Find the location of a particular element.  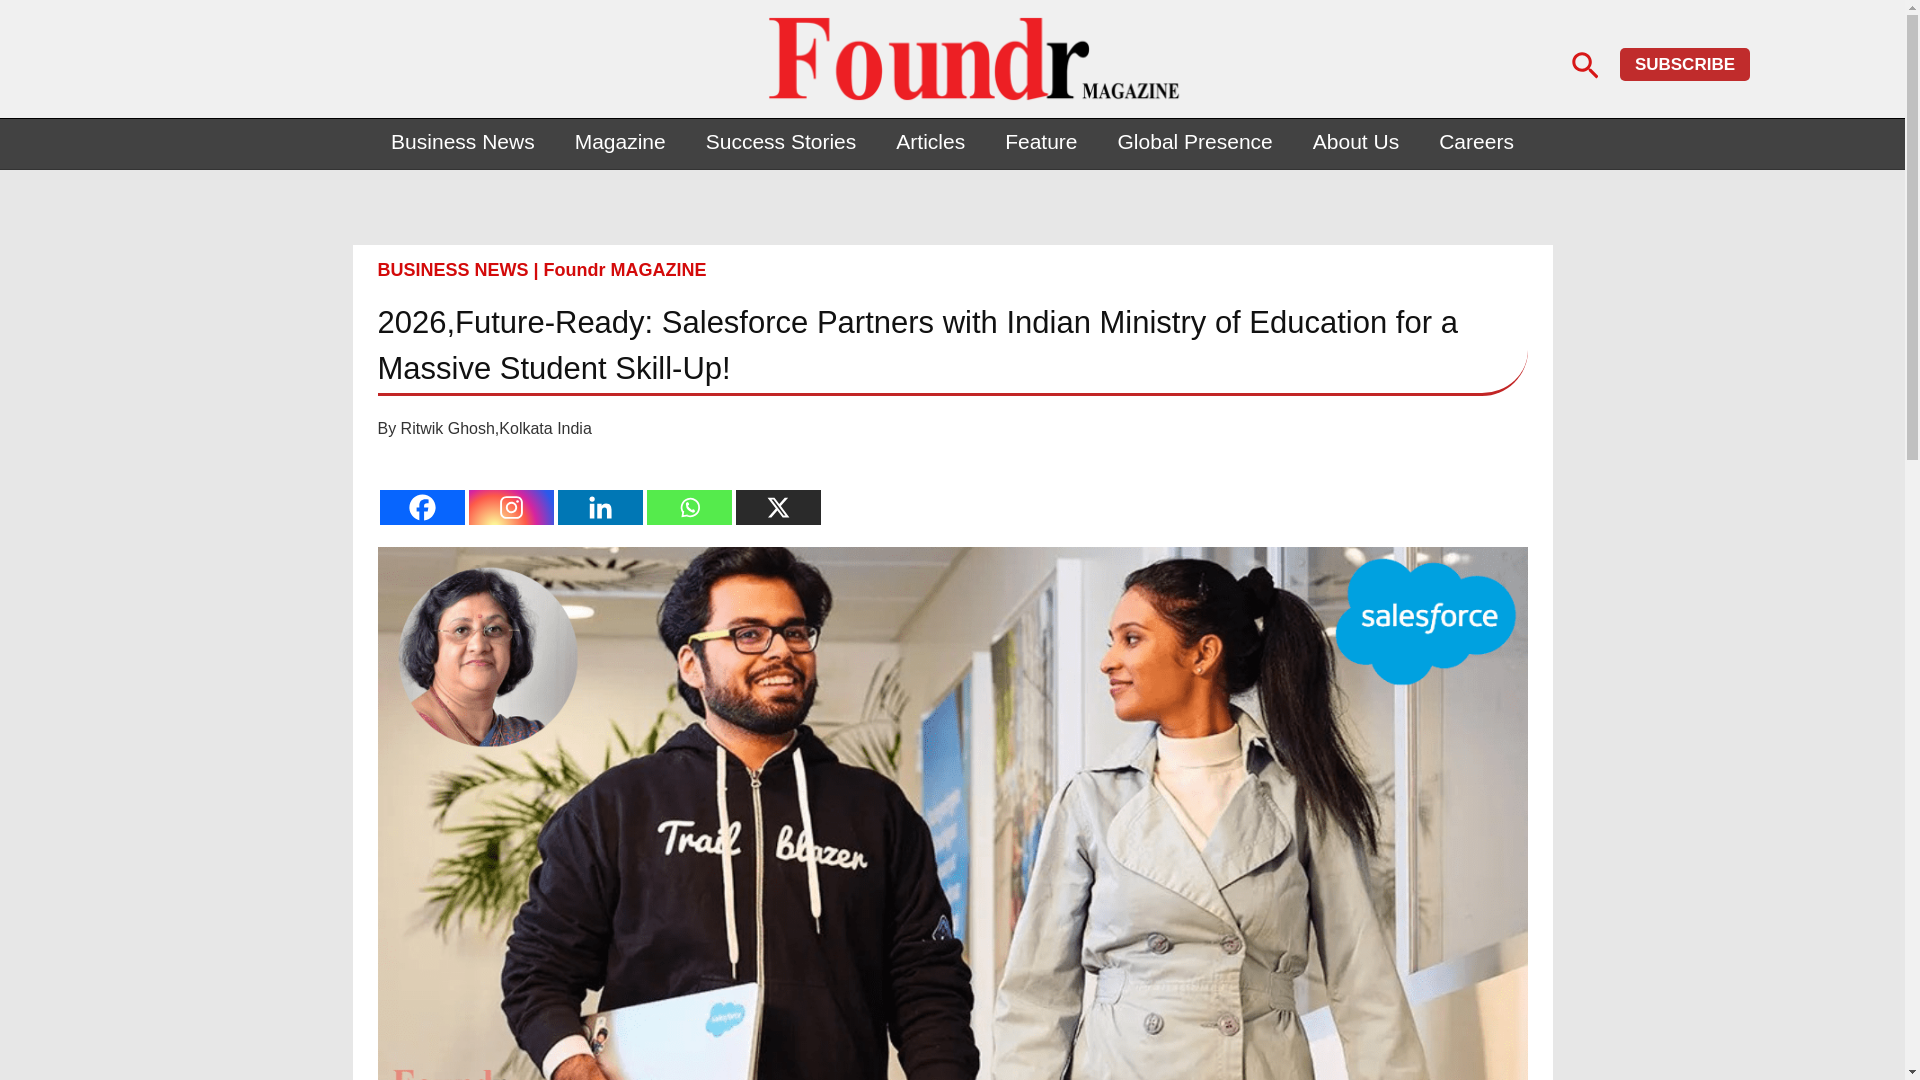

Magazine is located at coordinates (620, 142).